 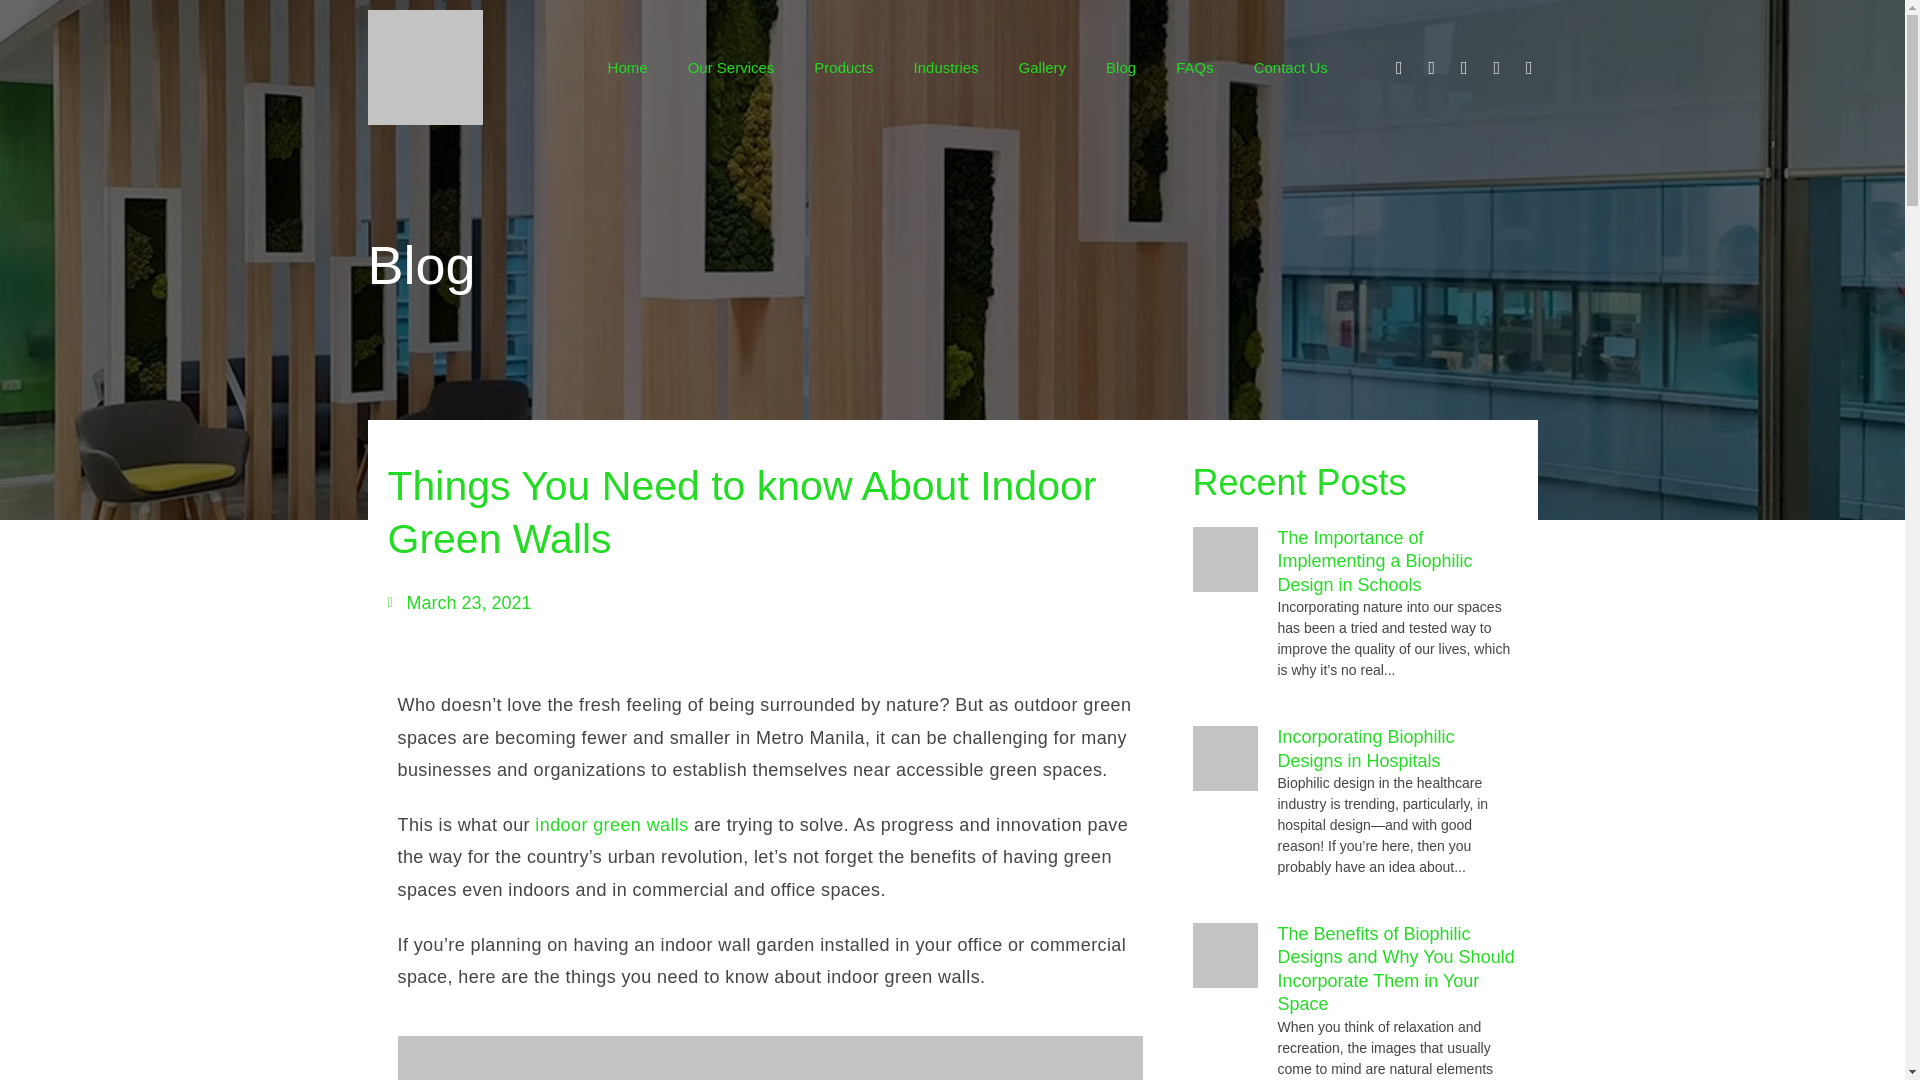 What do you see at coordinates (1290, 66) in the screenshot?
I see `Contact Us` at bounding box center [1290, 66].